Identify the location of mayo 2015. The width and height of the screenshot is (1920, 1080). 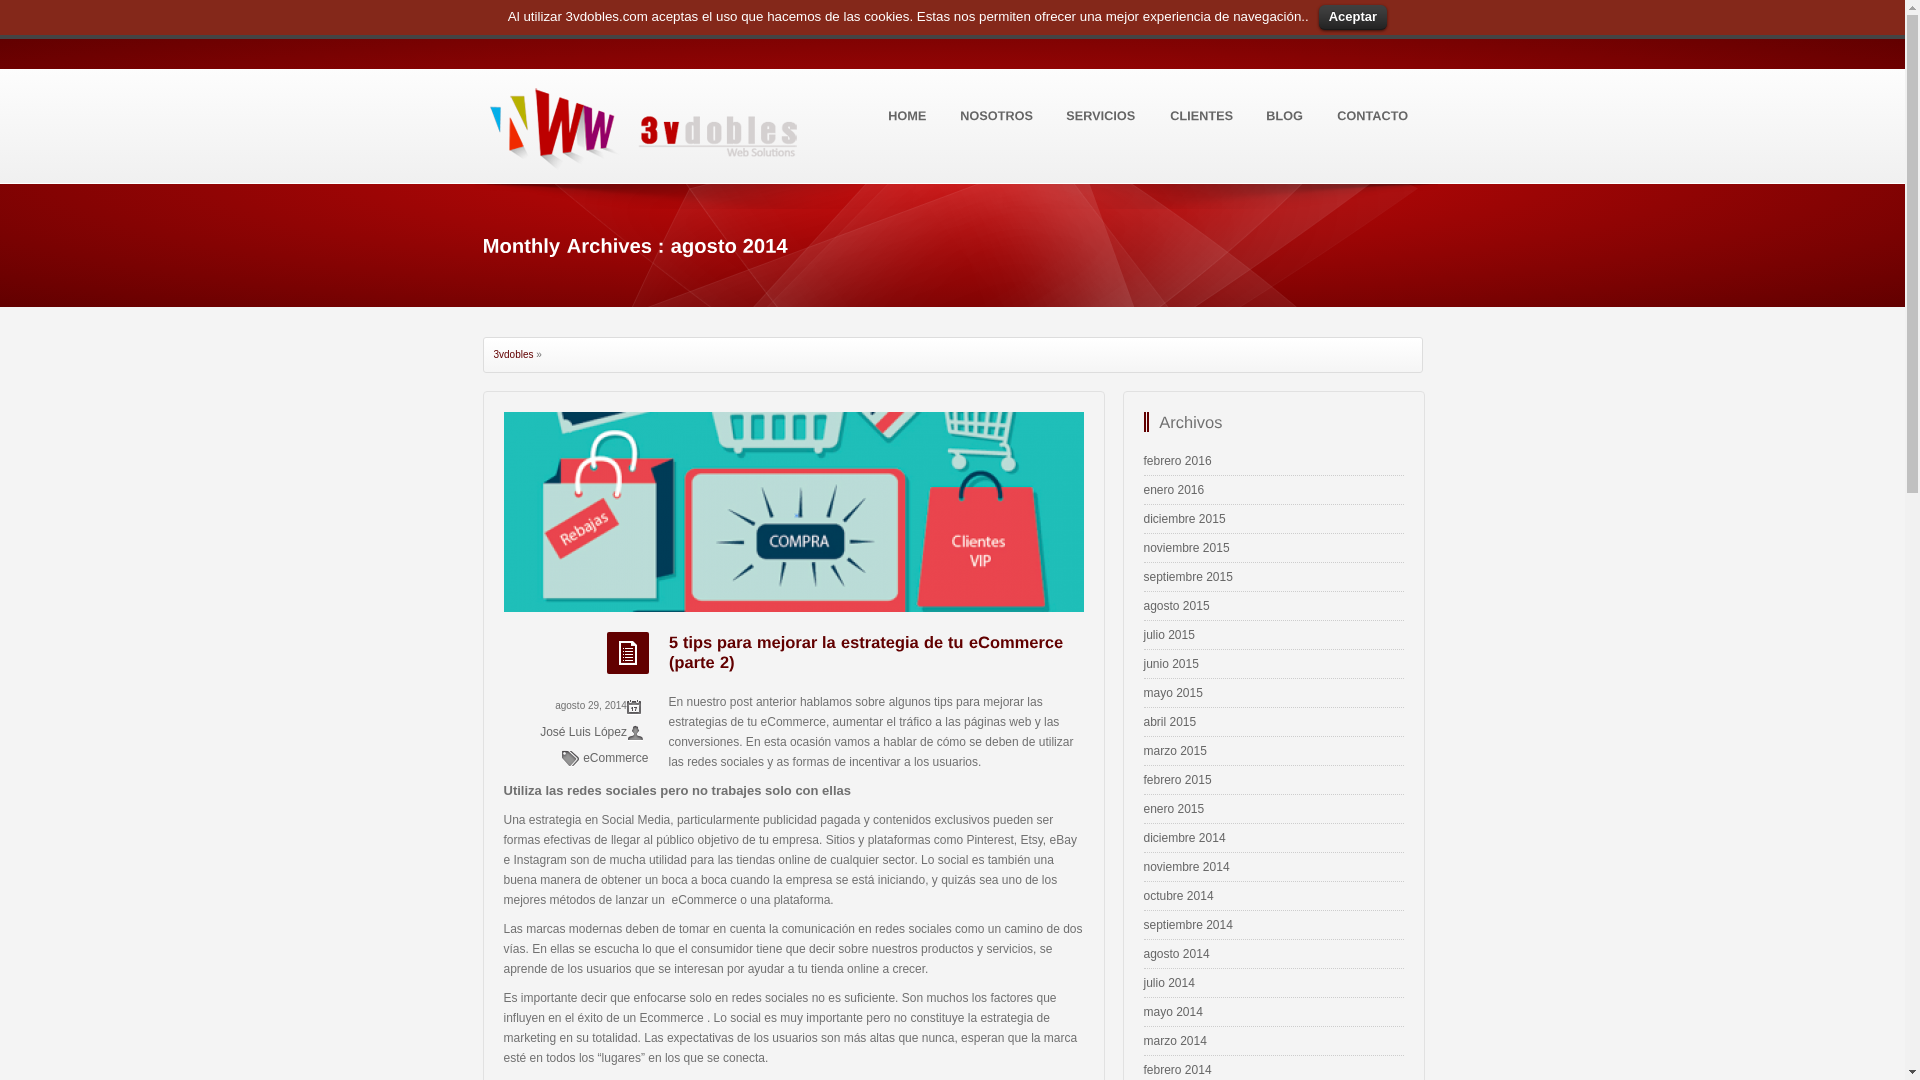
(1174, 693).